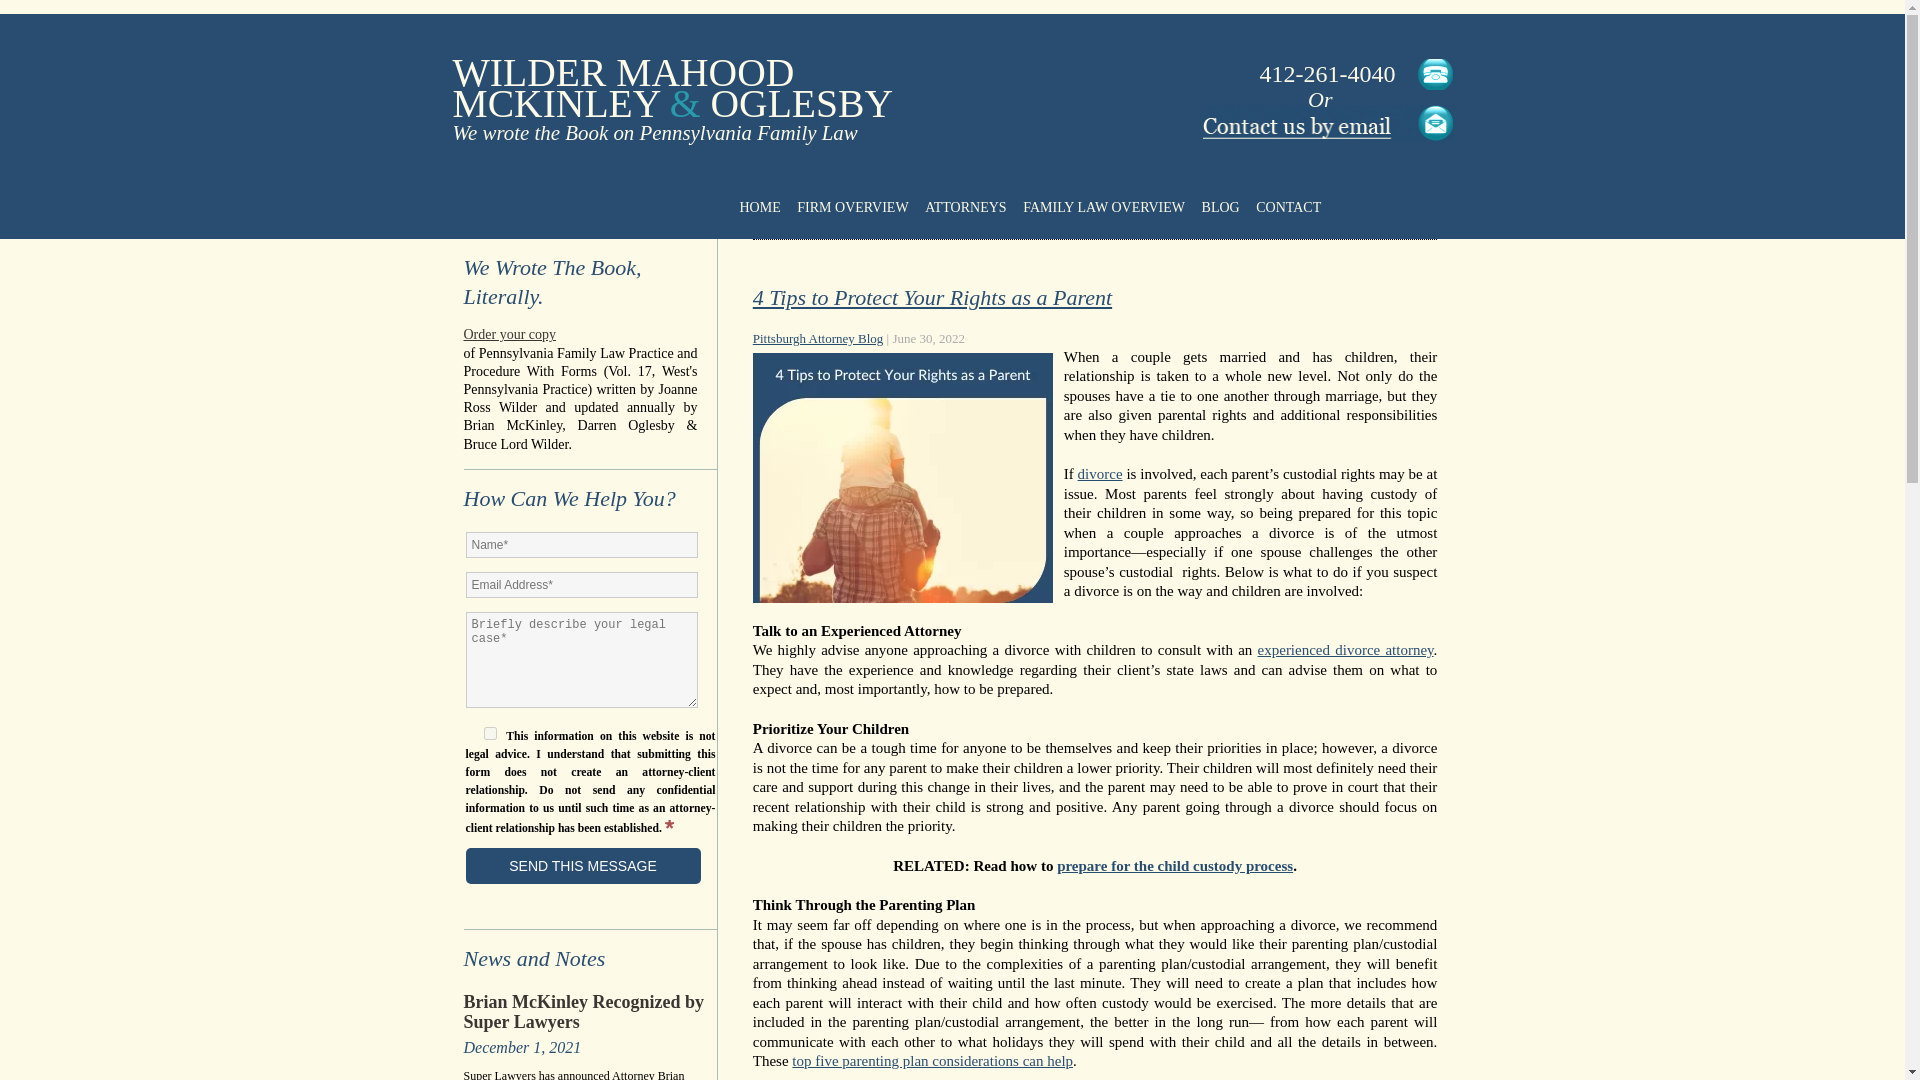 The height and width of the screenshot is (1080, 1920). Describe the element at coordinates (1288, 208) in the screenshot. I see `CONTACT` at that location.